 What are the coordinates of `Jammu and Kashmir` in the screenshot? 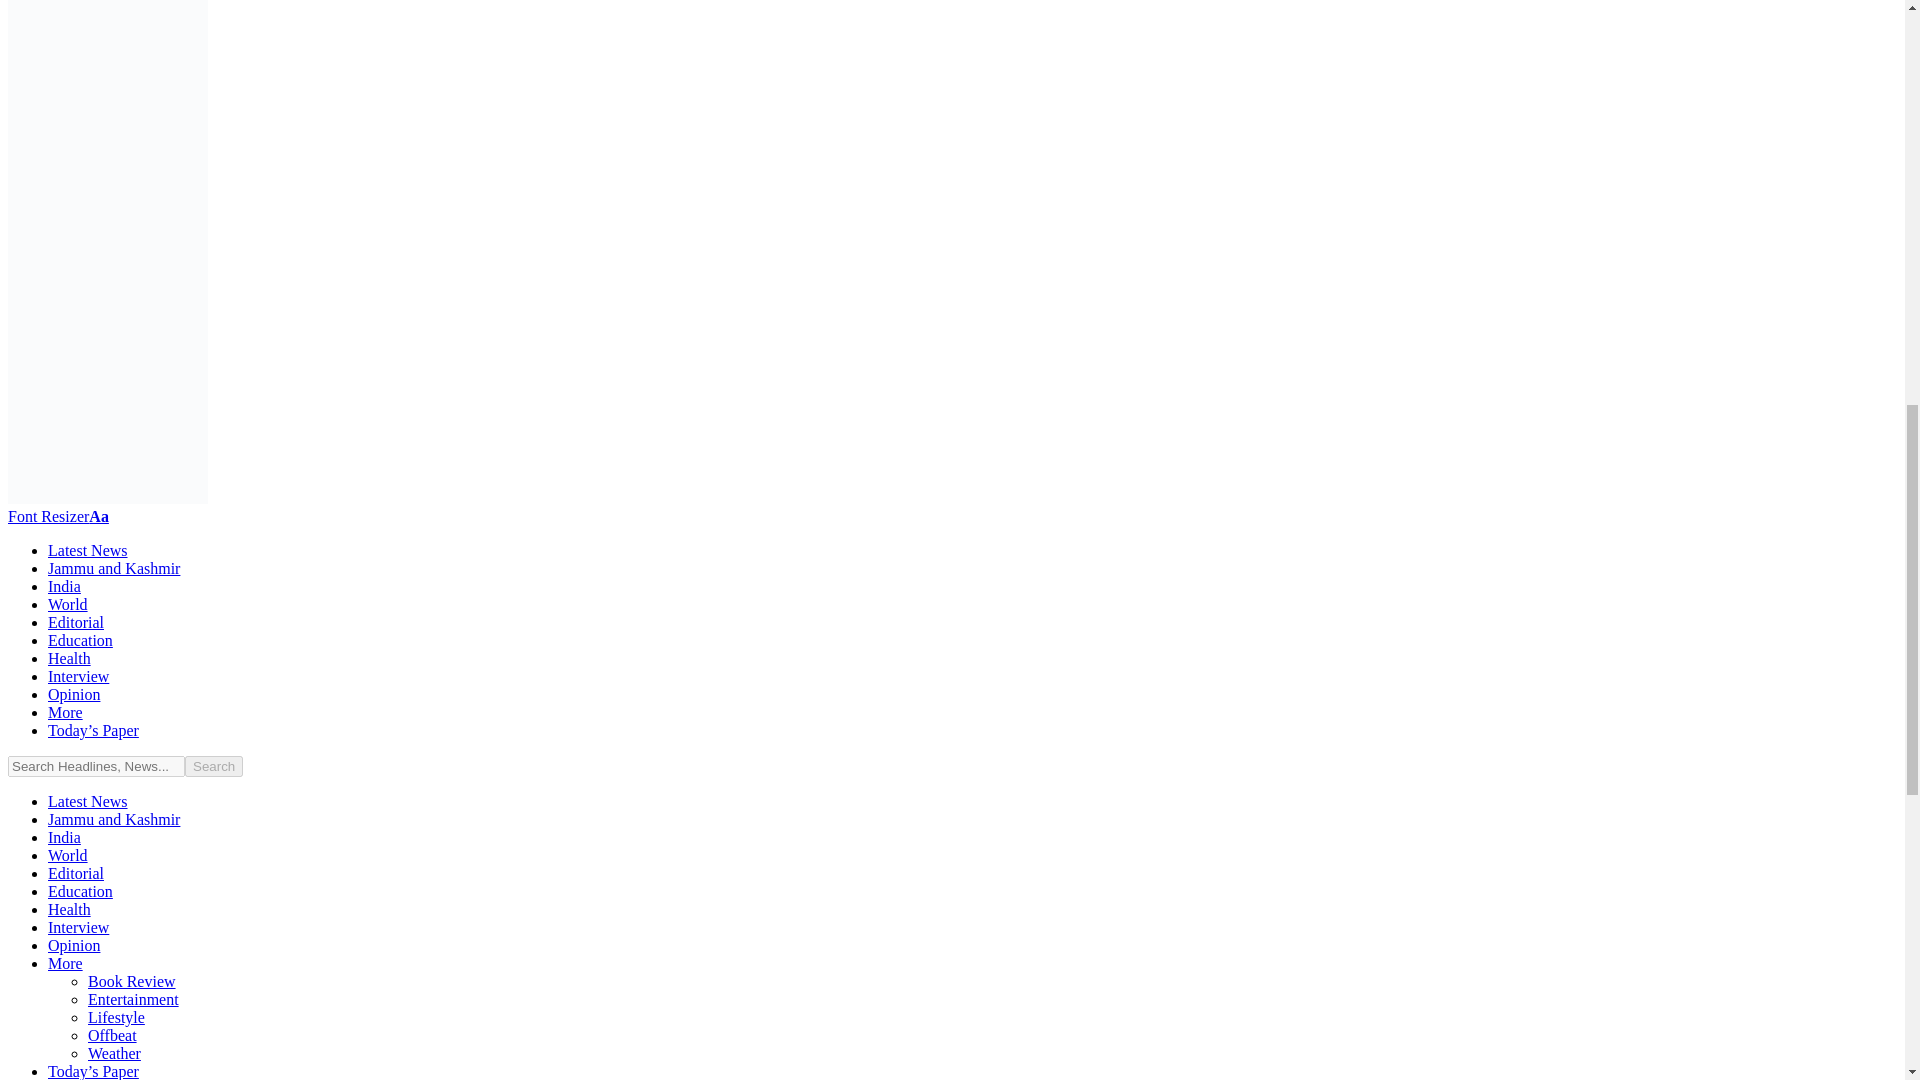 It's located at (114, 568).